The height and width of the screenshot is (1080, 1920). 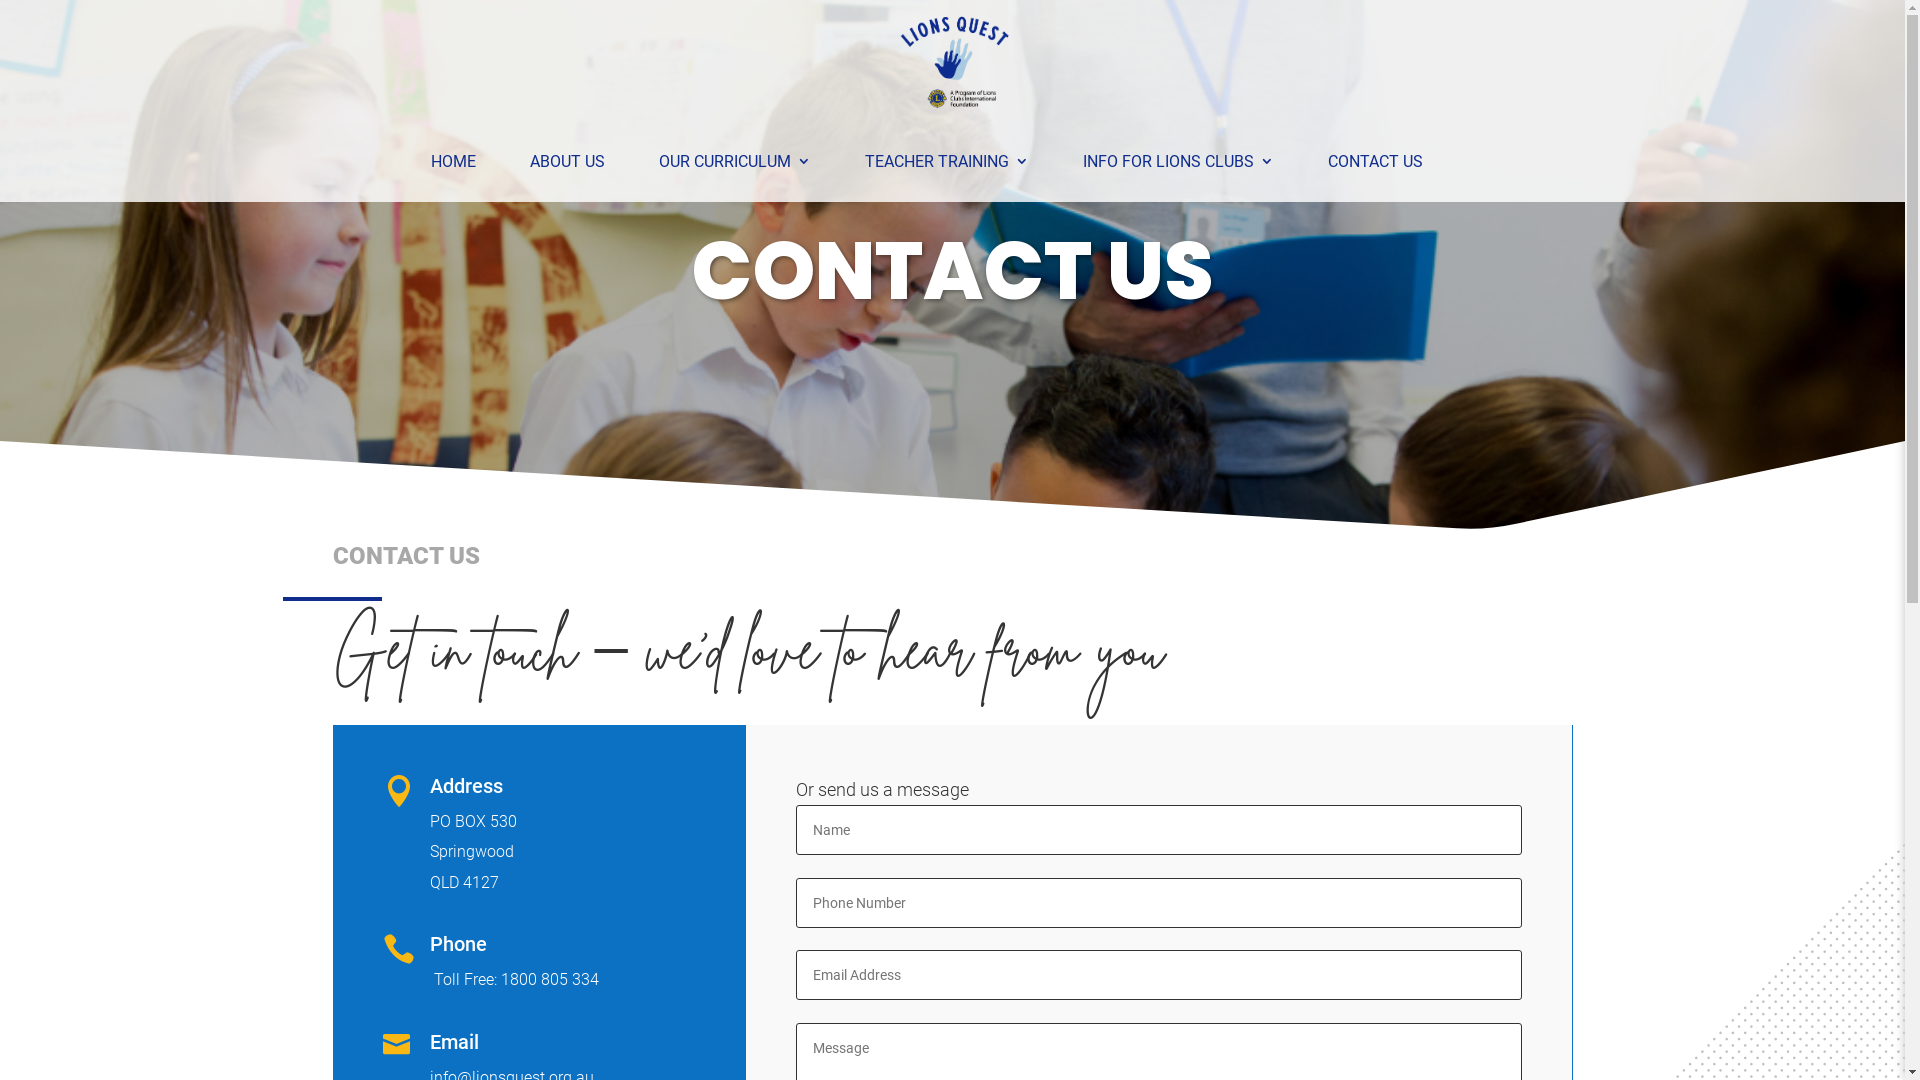 What do you see at coordinates (1178, 162) in the screenshot?
I see `INFO FOR LIONS CLUBS` at bounding box center [1178, 162].